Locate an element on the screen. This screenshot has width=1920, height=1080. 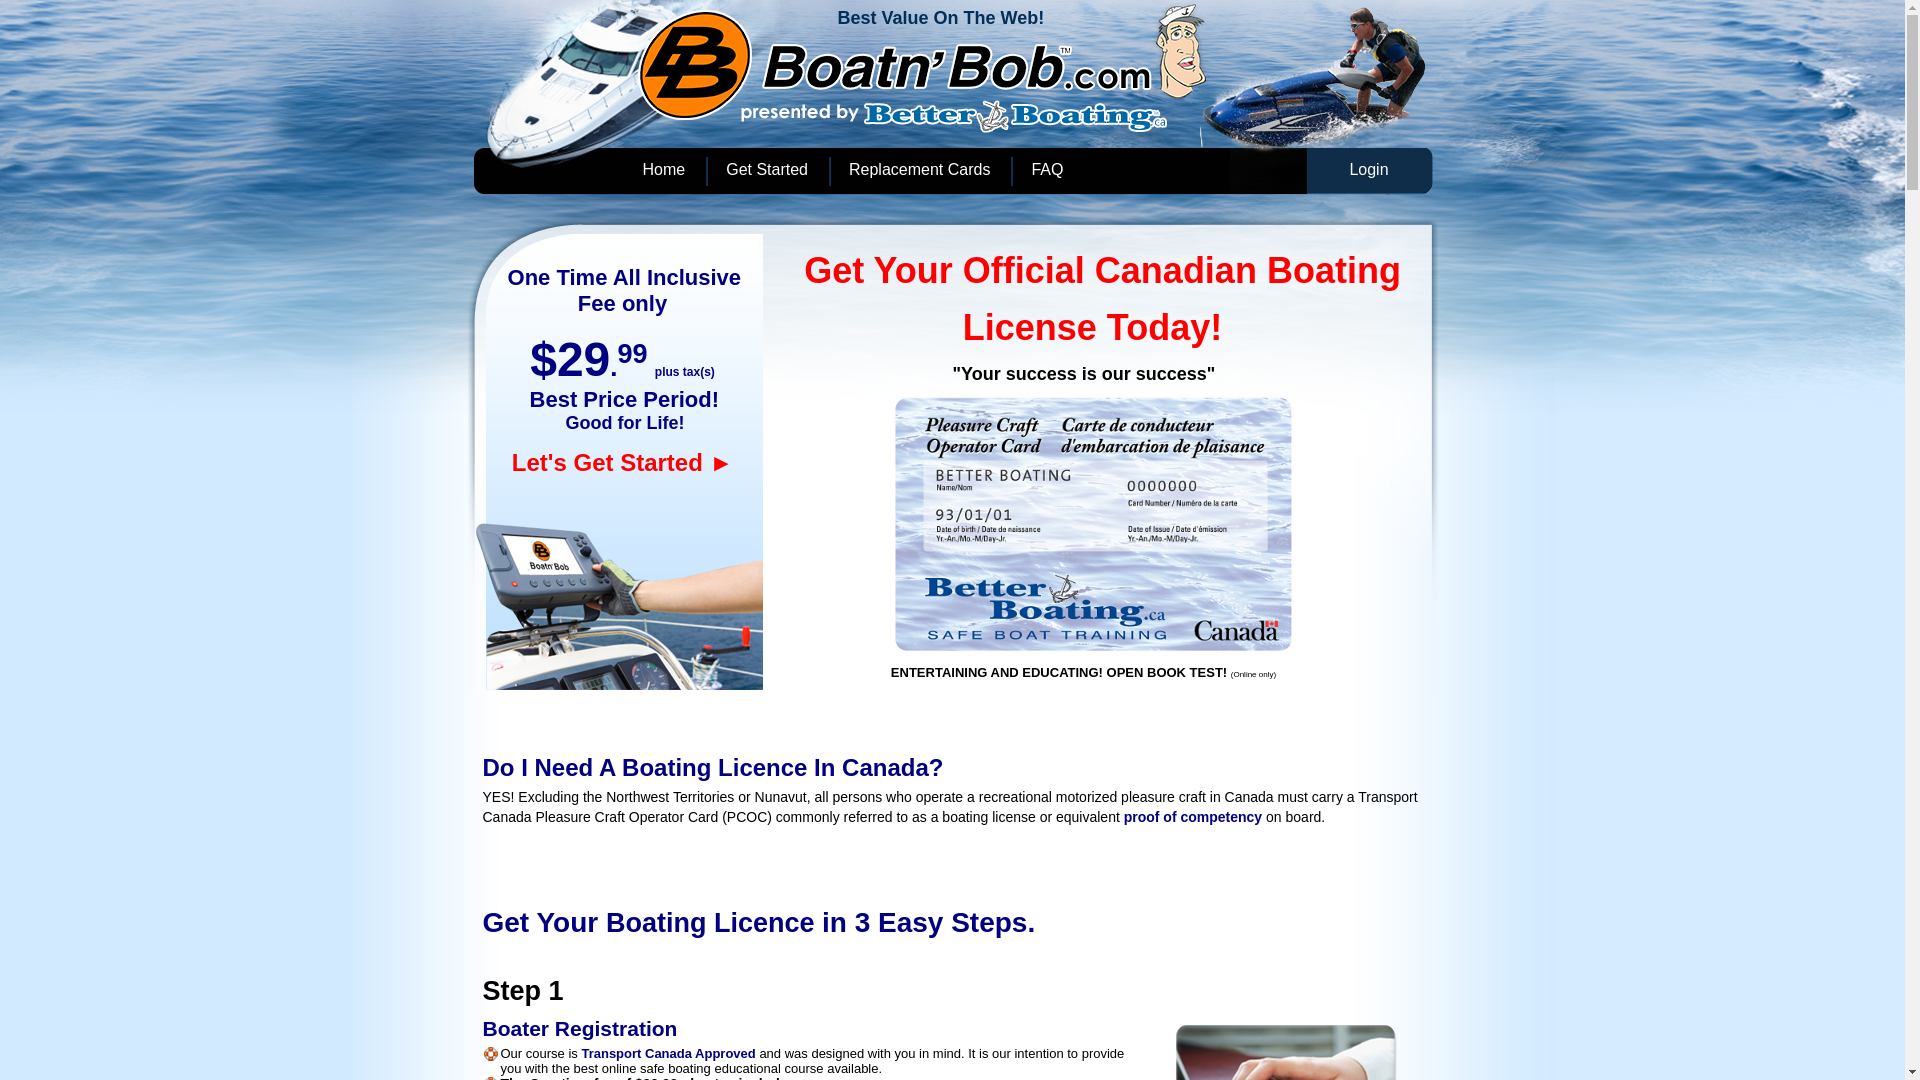
FAQ is located at coordinates (1048, 171).